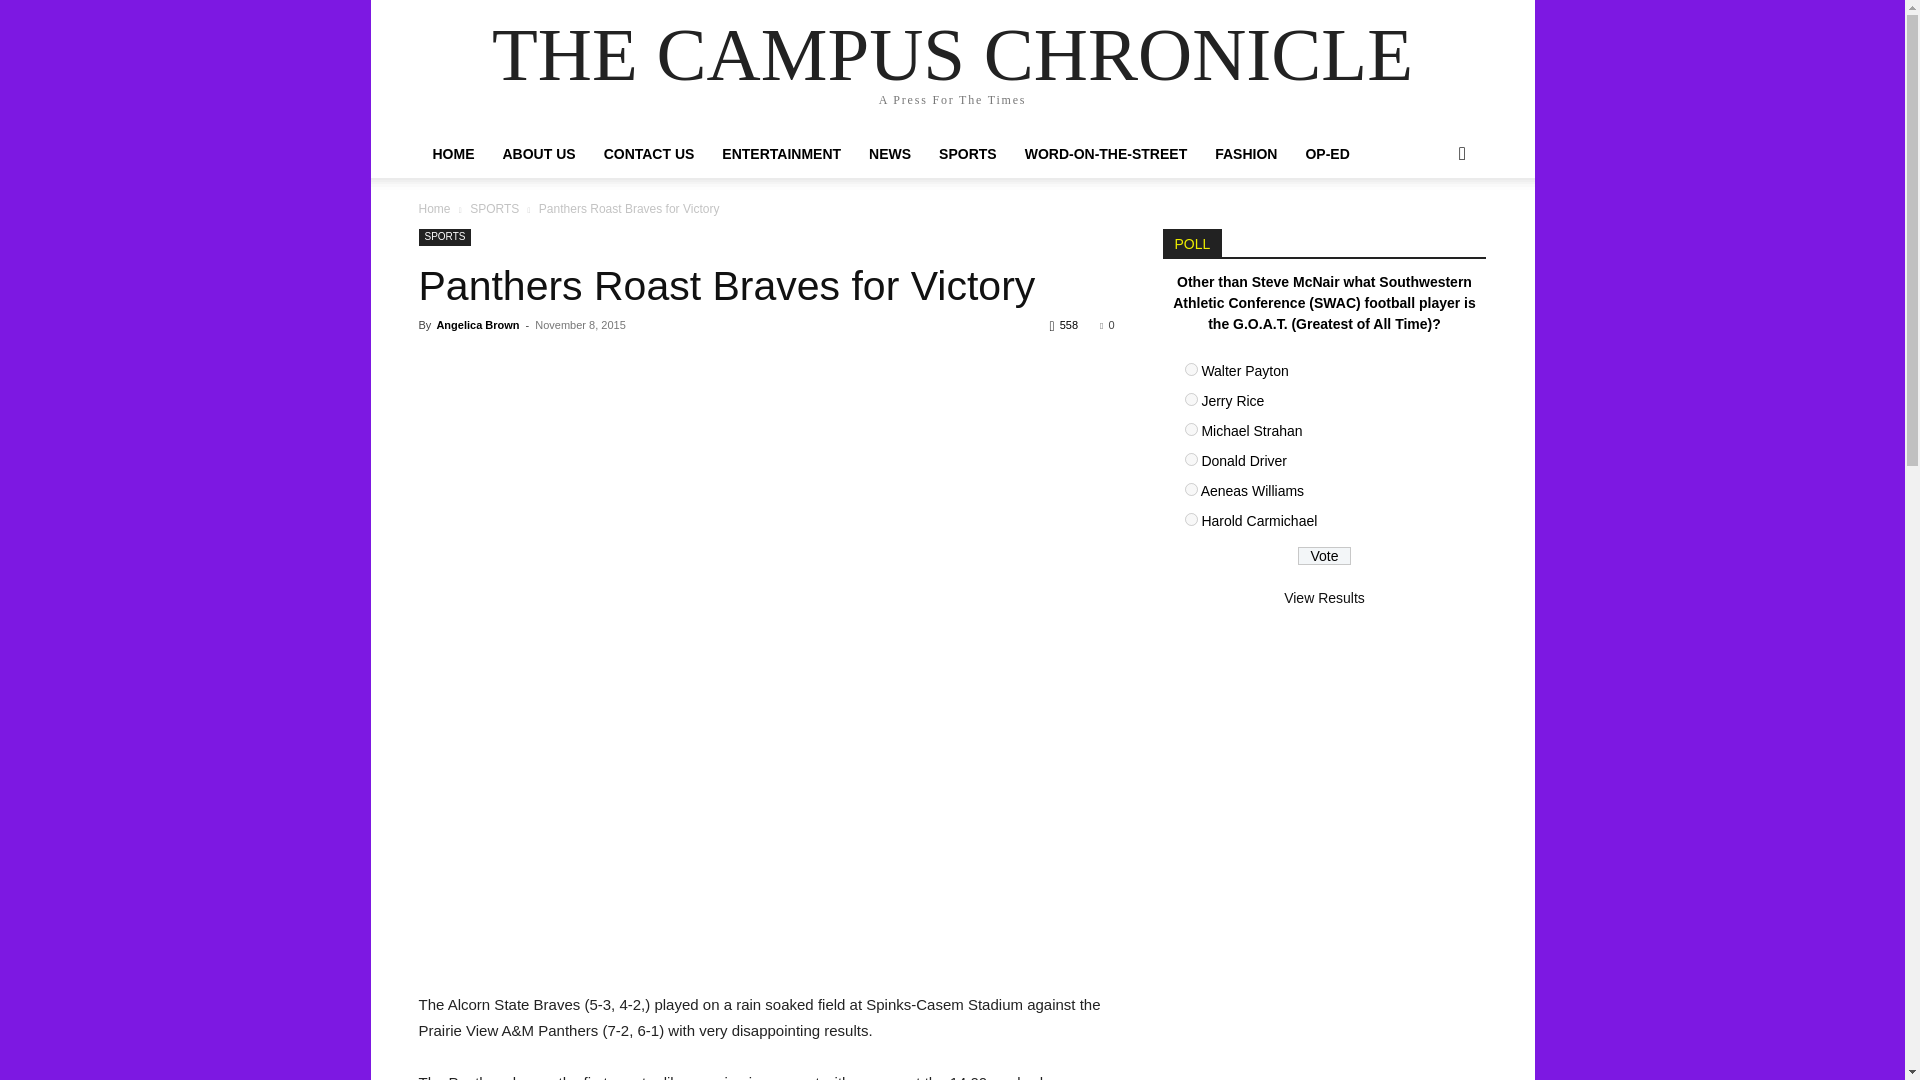  What do you see at coordinates (1190, 368) in the screenshot?
I see `558` at bounding box center [1190, 368].